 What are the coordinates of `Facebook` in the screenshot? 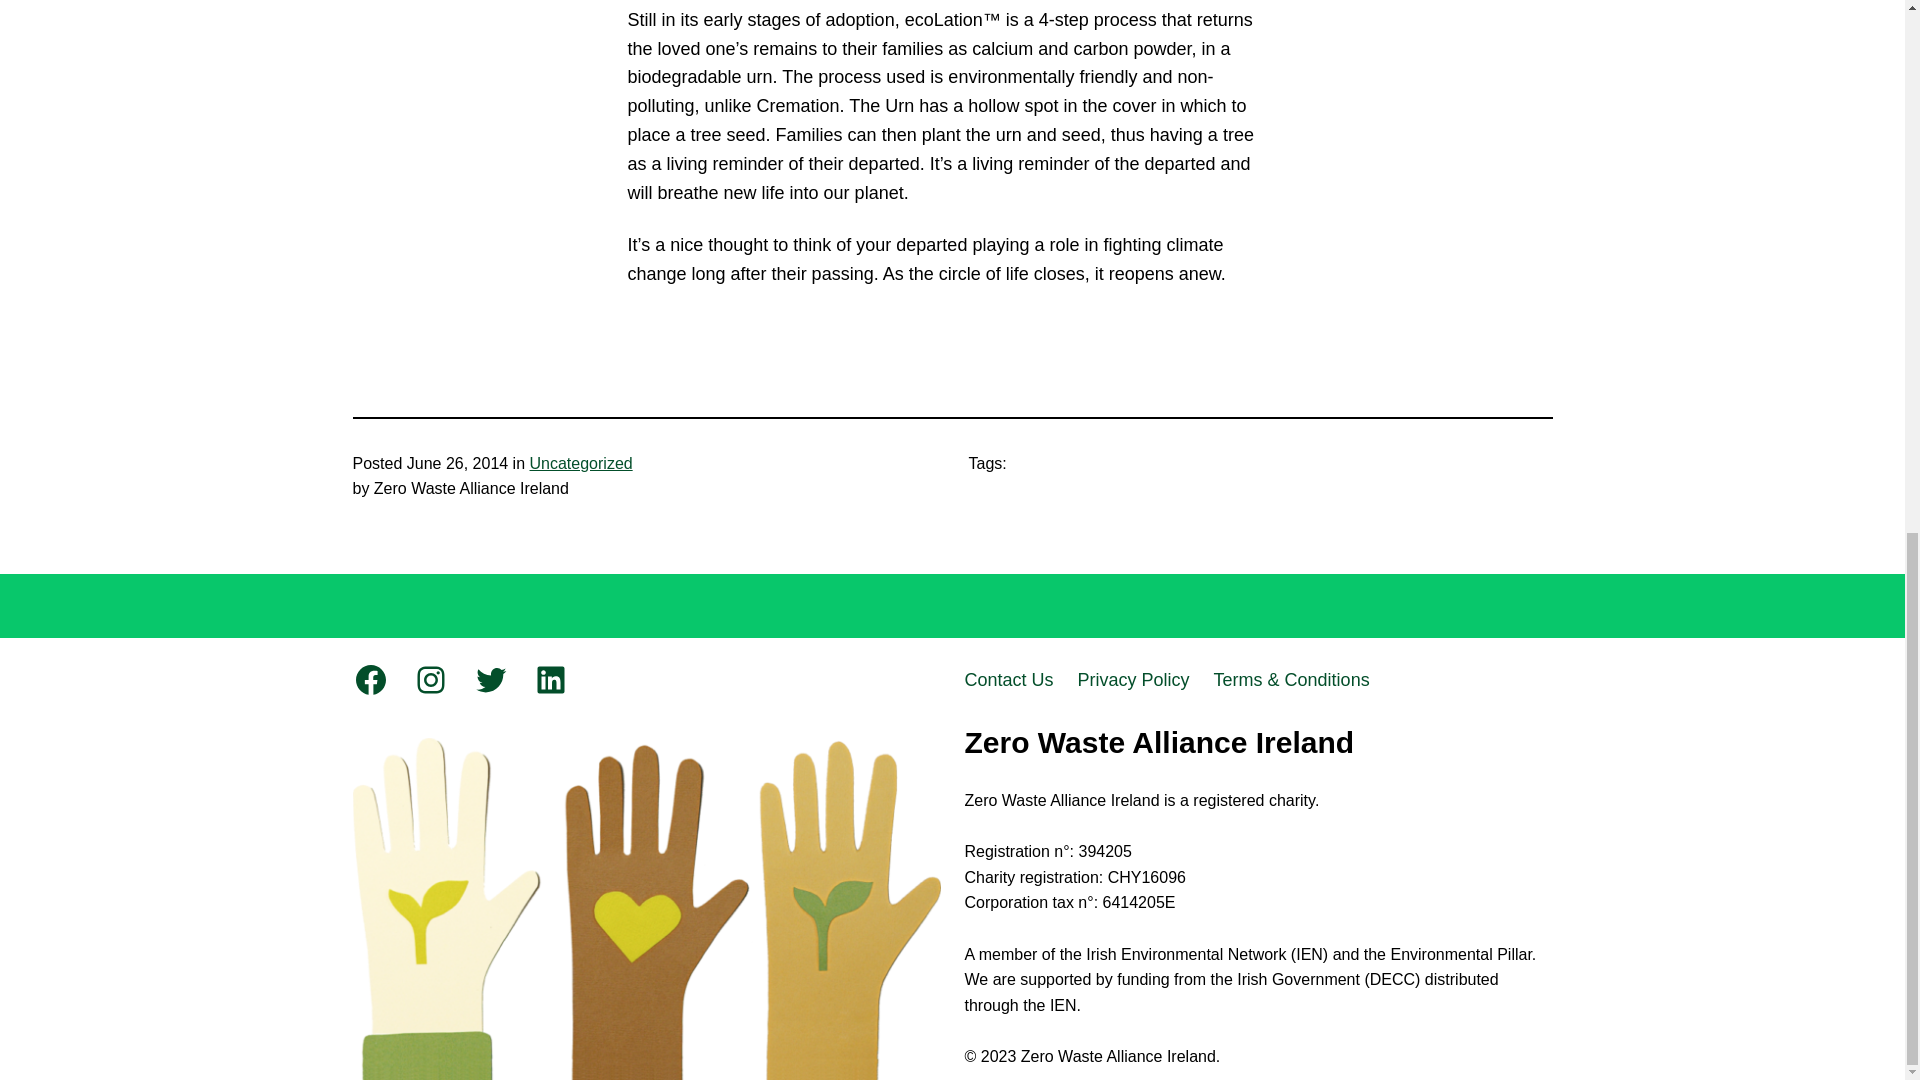 It's located at (369, 680).